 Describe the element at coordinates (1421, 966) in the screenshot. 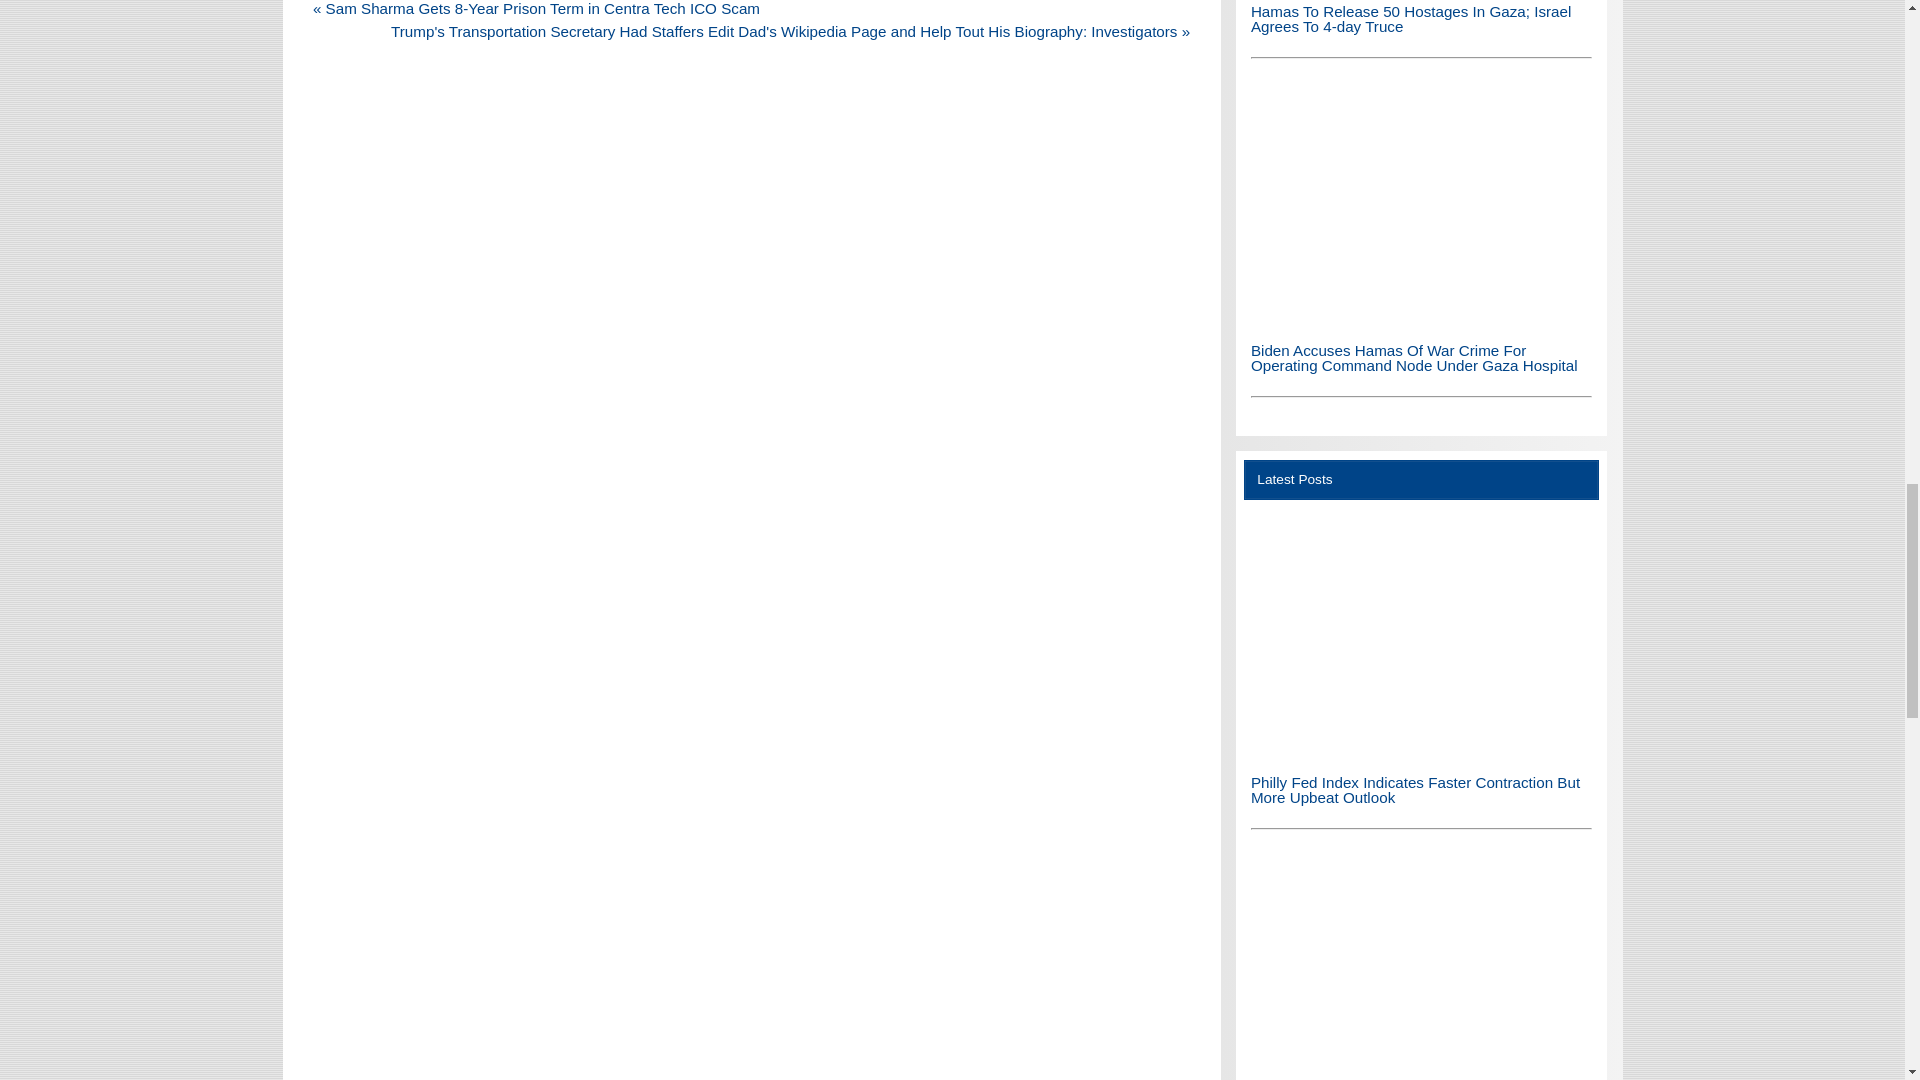

I see `Solana Sparkles In Crypto Rally` at that location.